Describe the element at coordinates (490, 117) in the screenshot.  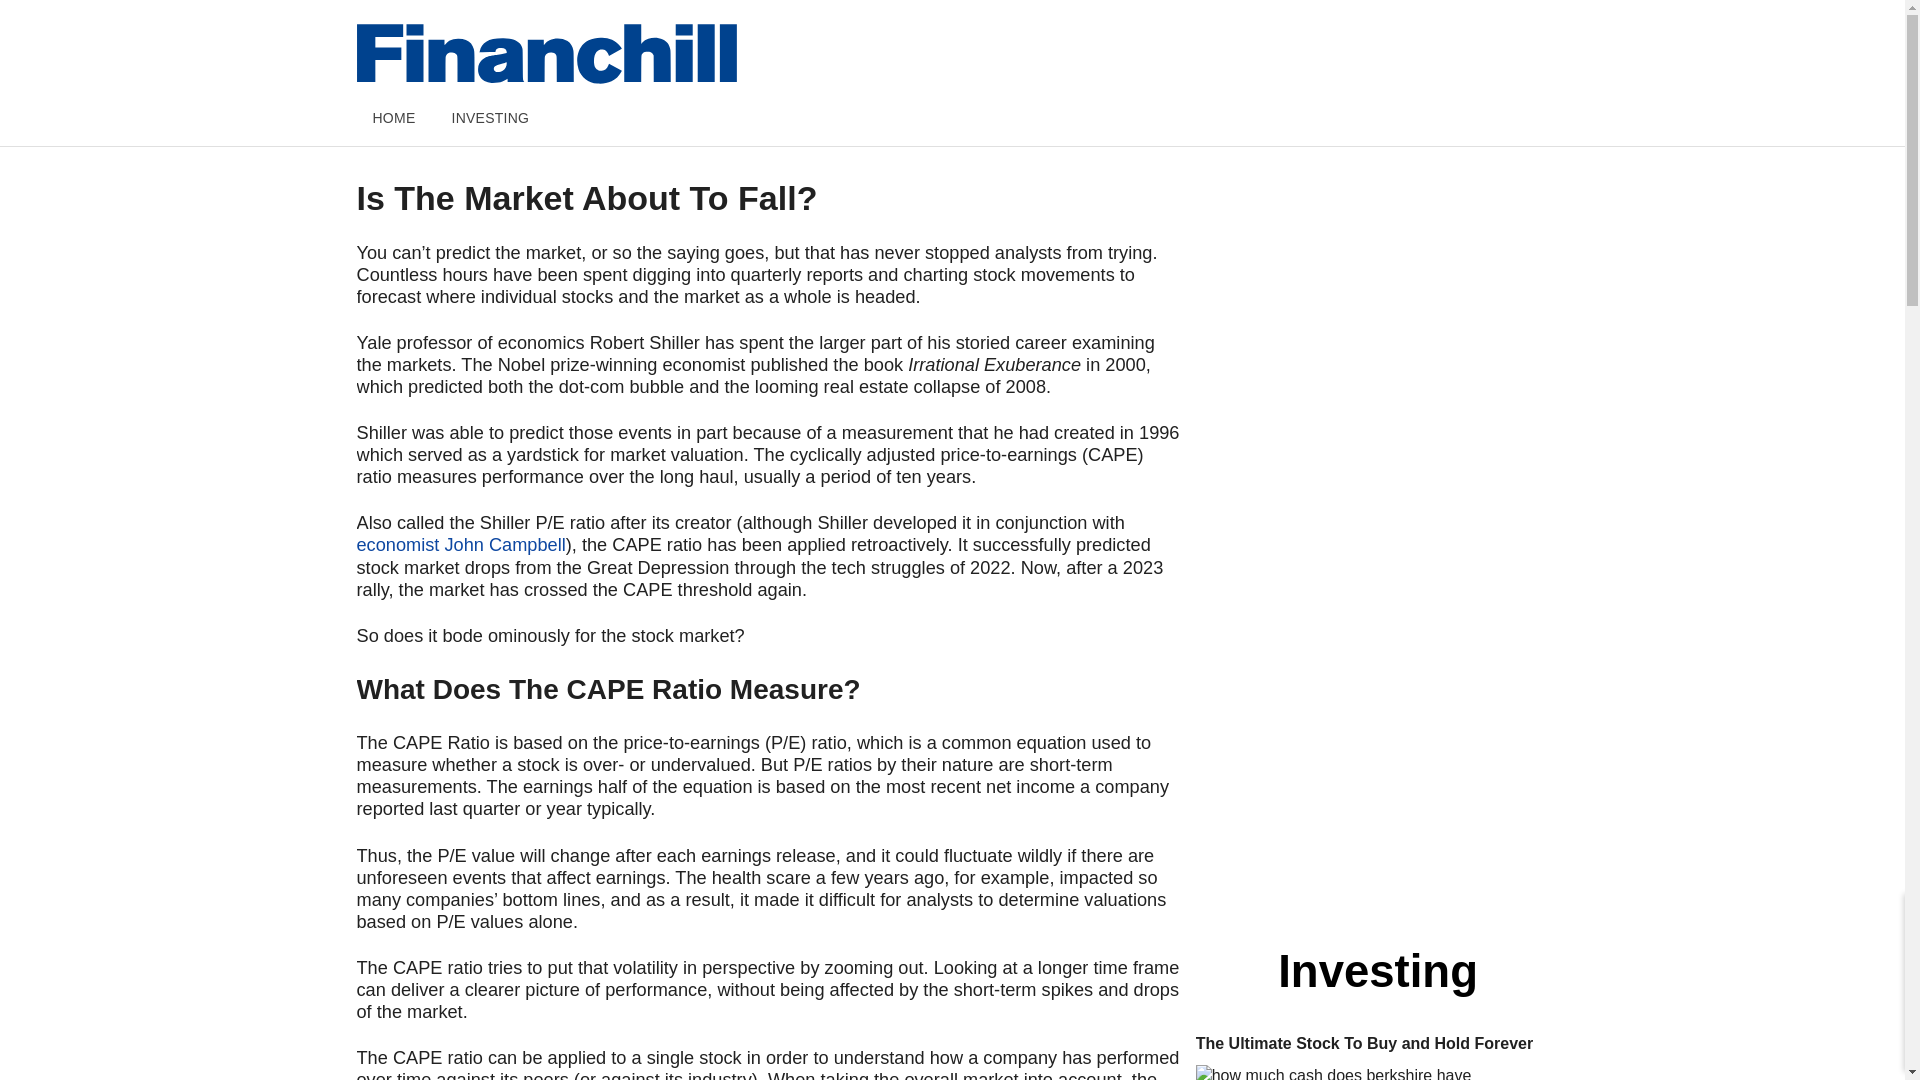
I see `INVESTING` at that location.